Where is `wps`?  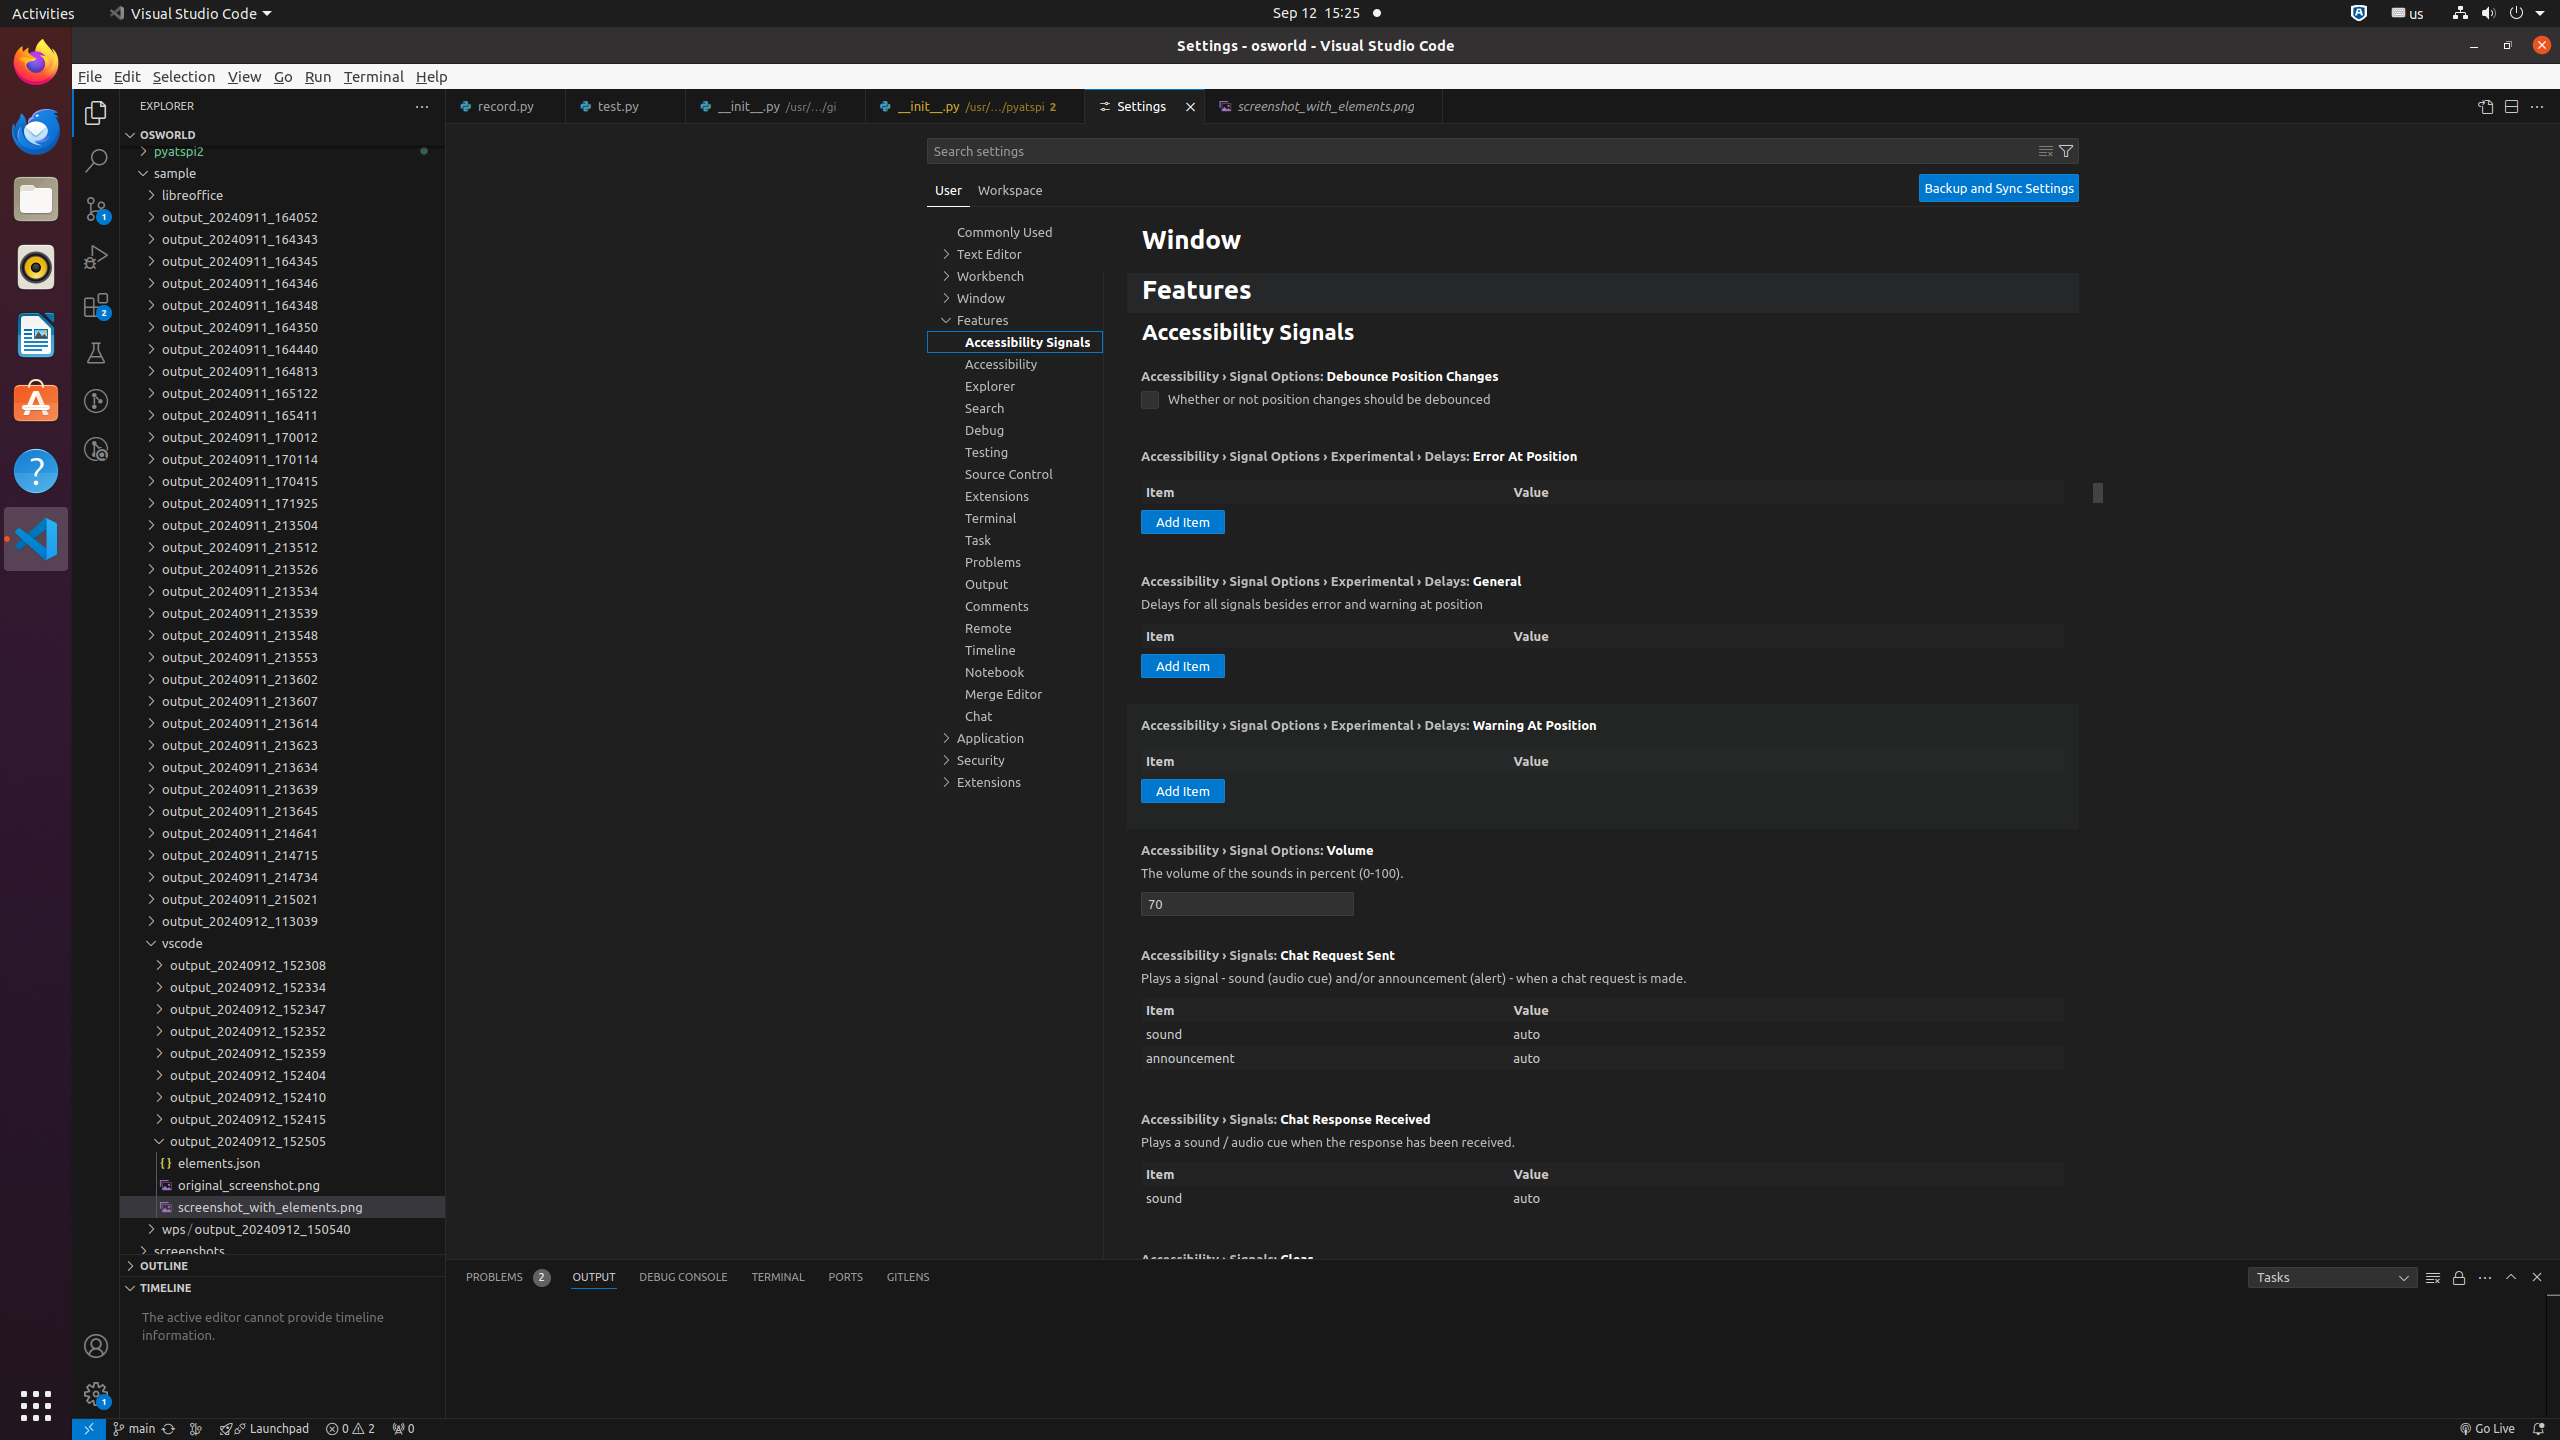
wps is located at coordinates (178, 1229).